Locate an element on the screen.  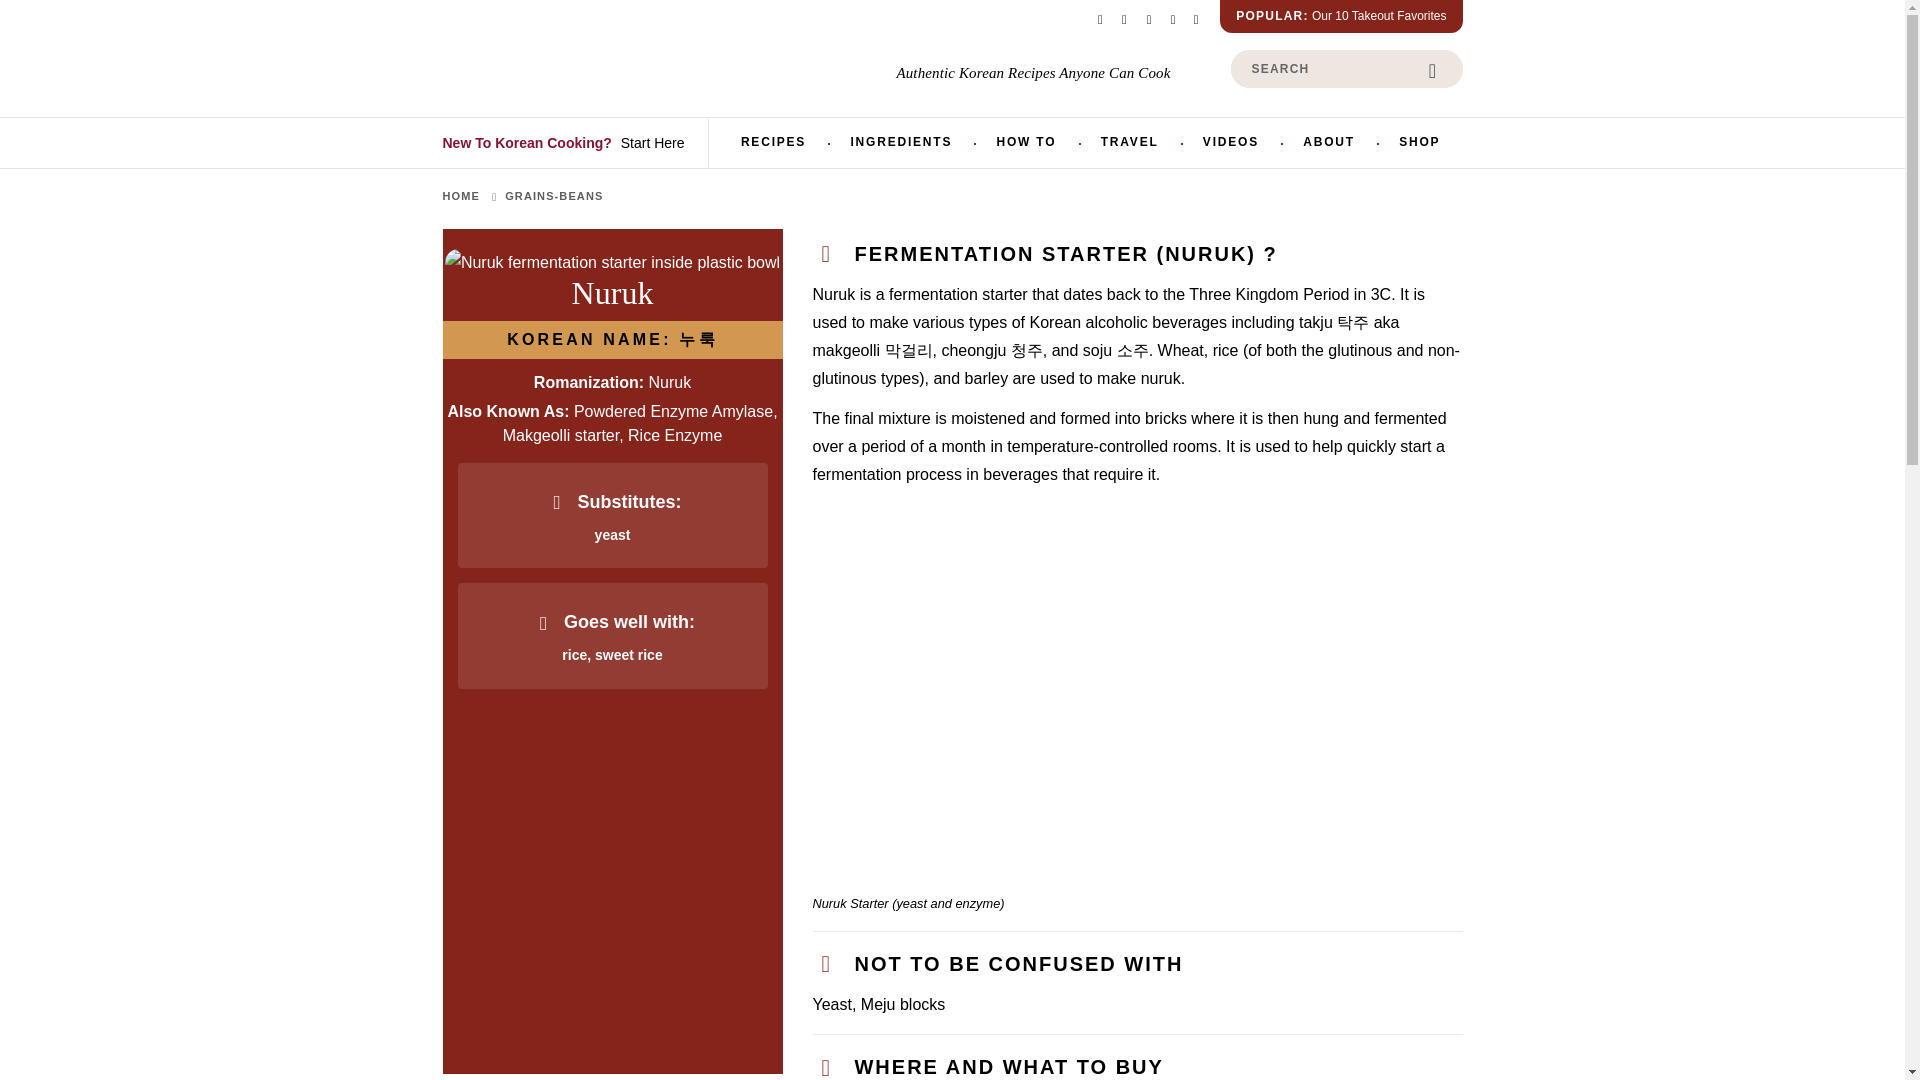
RECIPES is located at coordinates (774, 142).